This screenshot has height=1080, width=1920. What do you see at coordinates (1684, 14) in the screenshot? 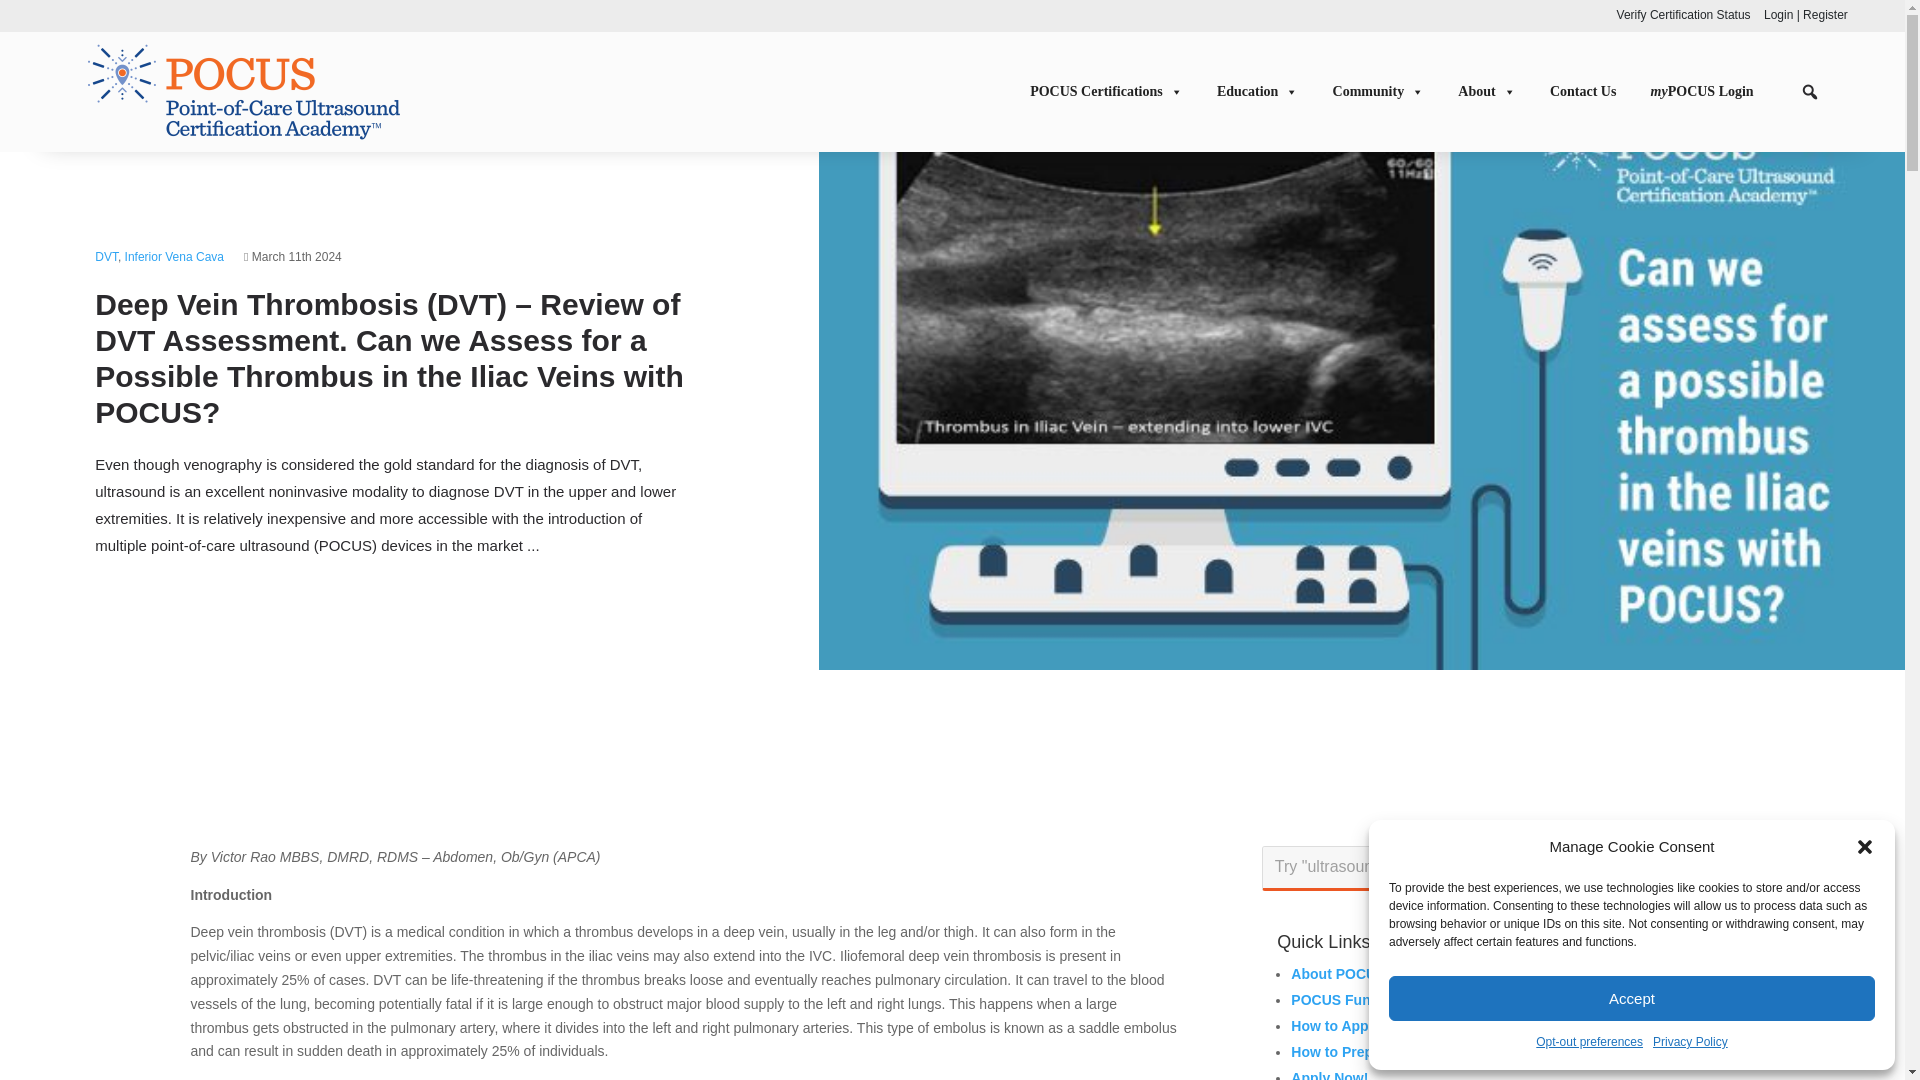
I see `Verify Certification Status - Opens In New Tab` at bounding box center [1684, 14].